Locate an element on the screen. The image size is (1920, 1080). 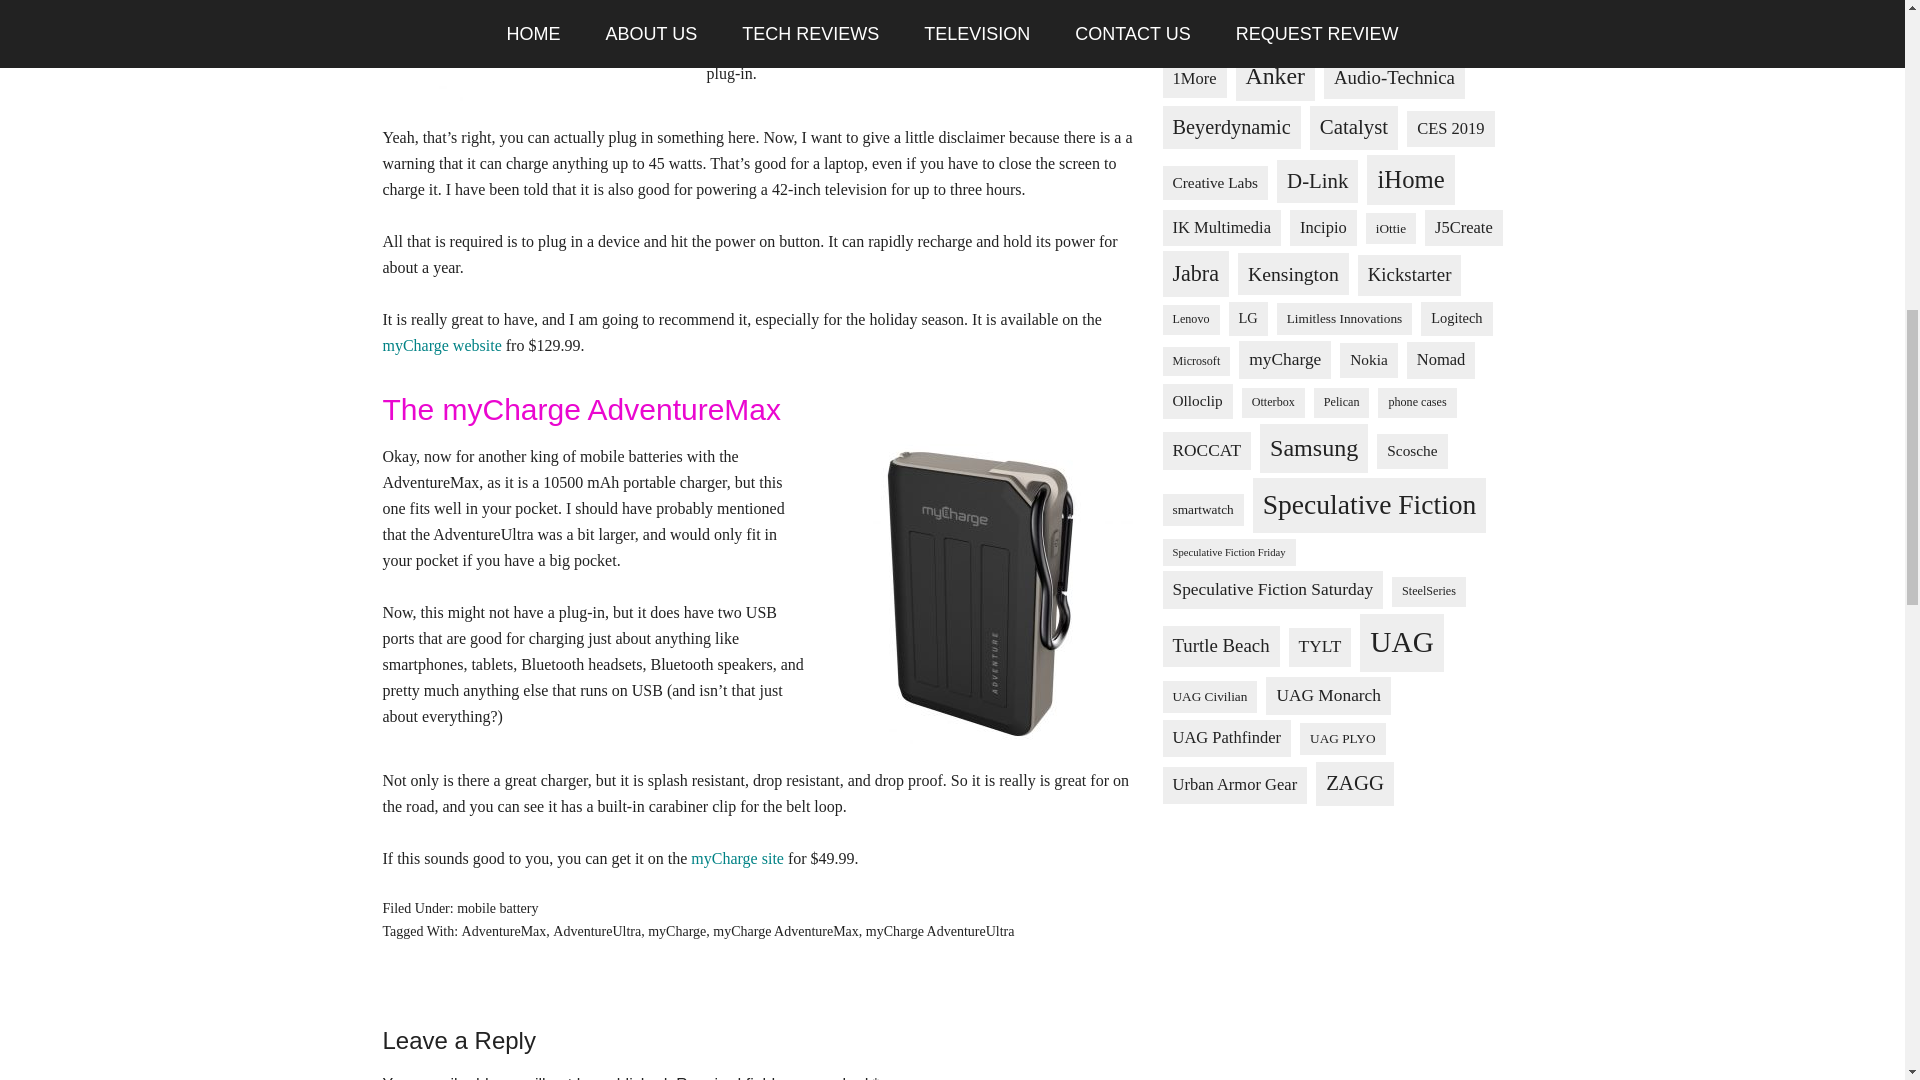
AdventureMax is located at coordinates (504, 931).